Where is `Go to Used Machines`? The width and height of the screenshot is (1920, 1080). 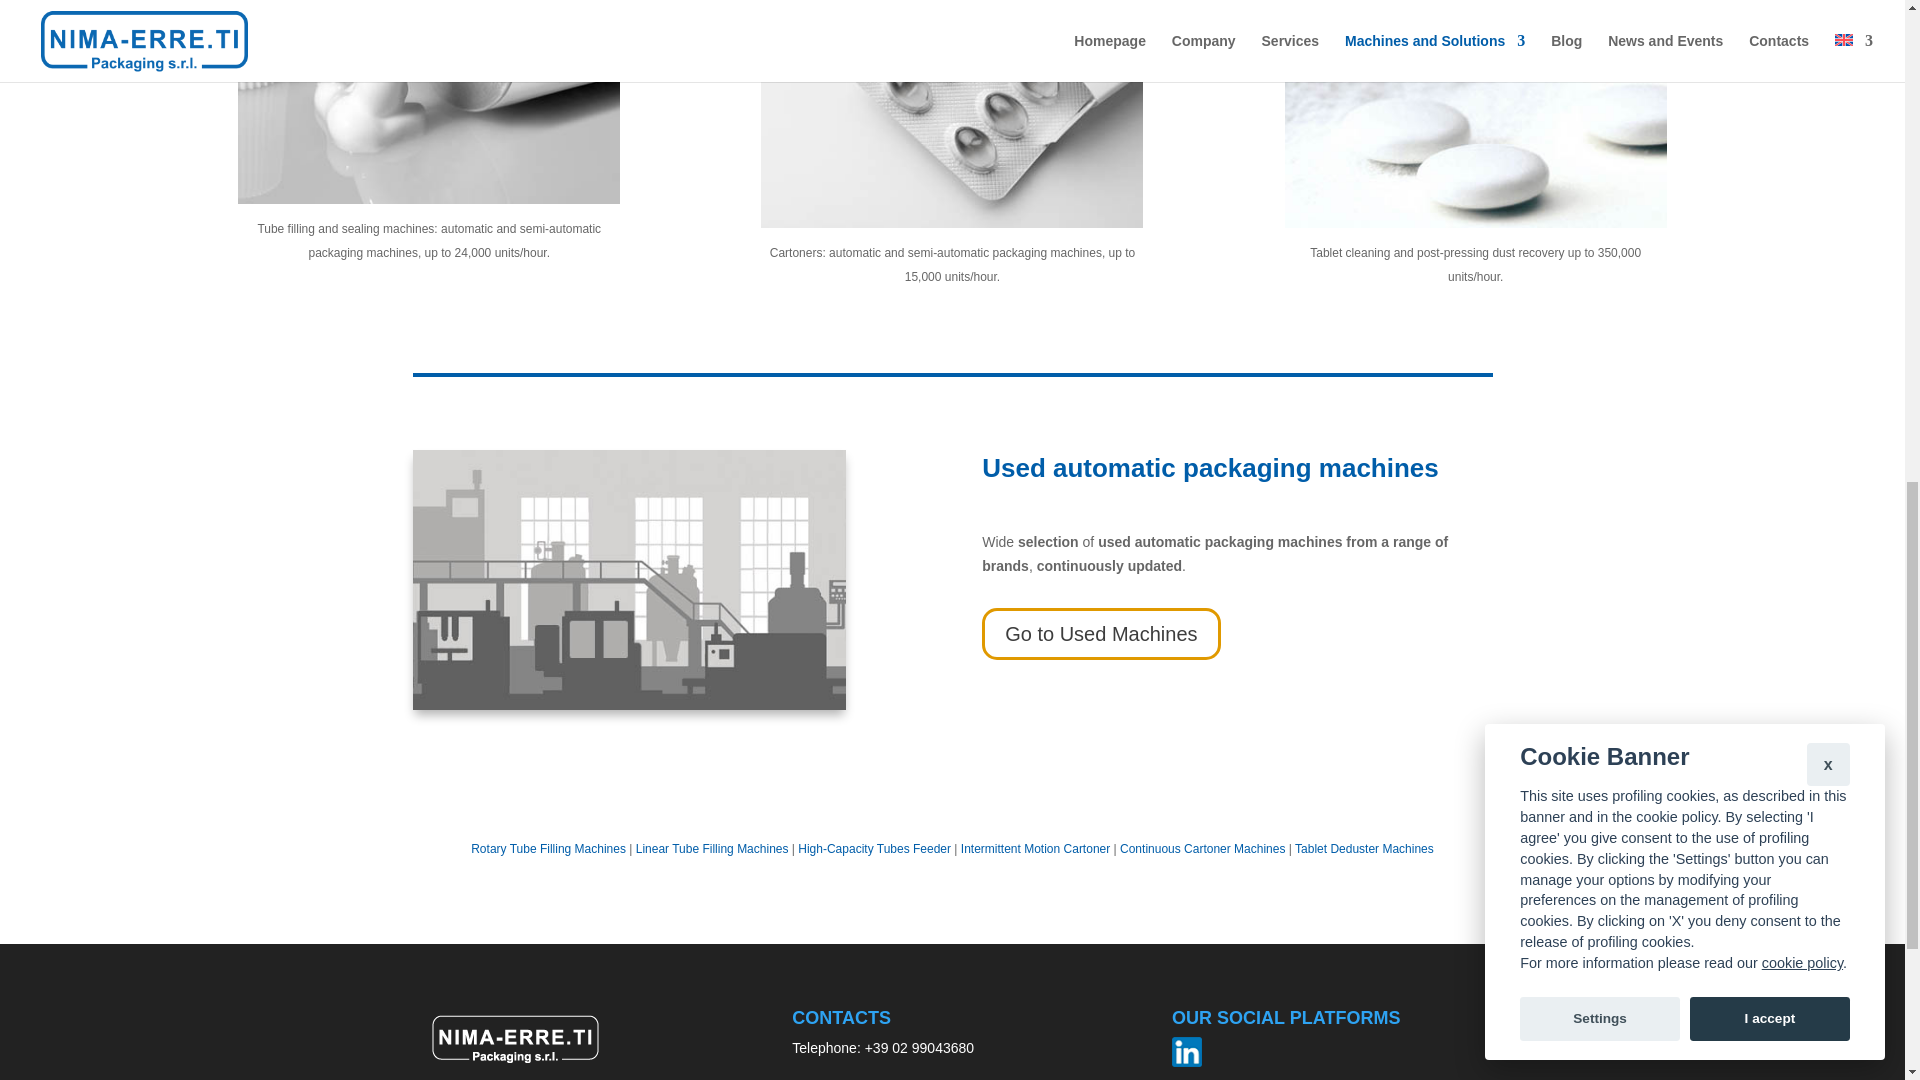 Go to Used Machines is located at coordinates (1100, 634).